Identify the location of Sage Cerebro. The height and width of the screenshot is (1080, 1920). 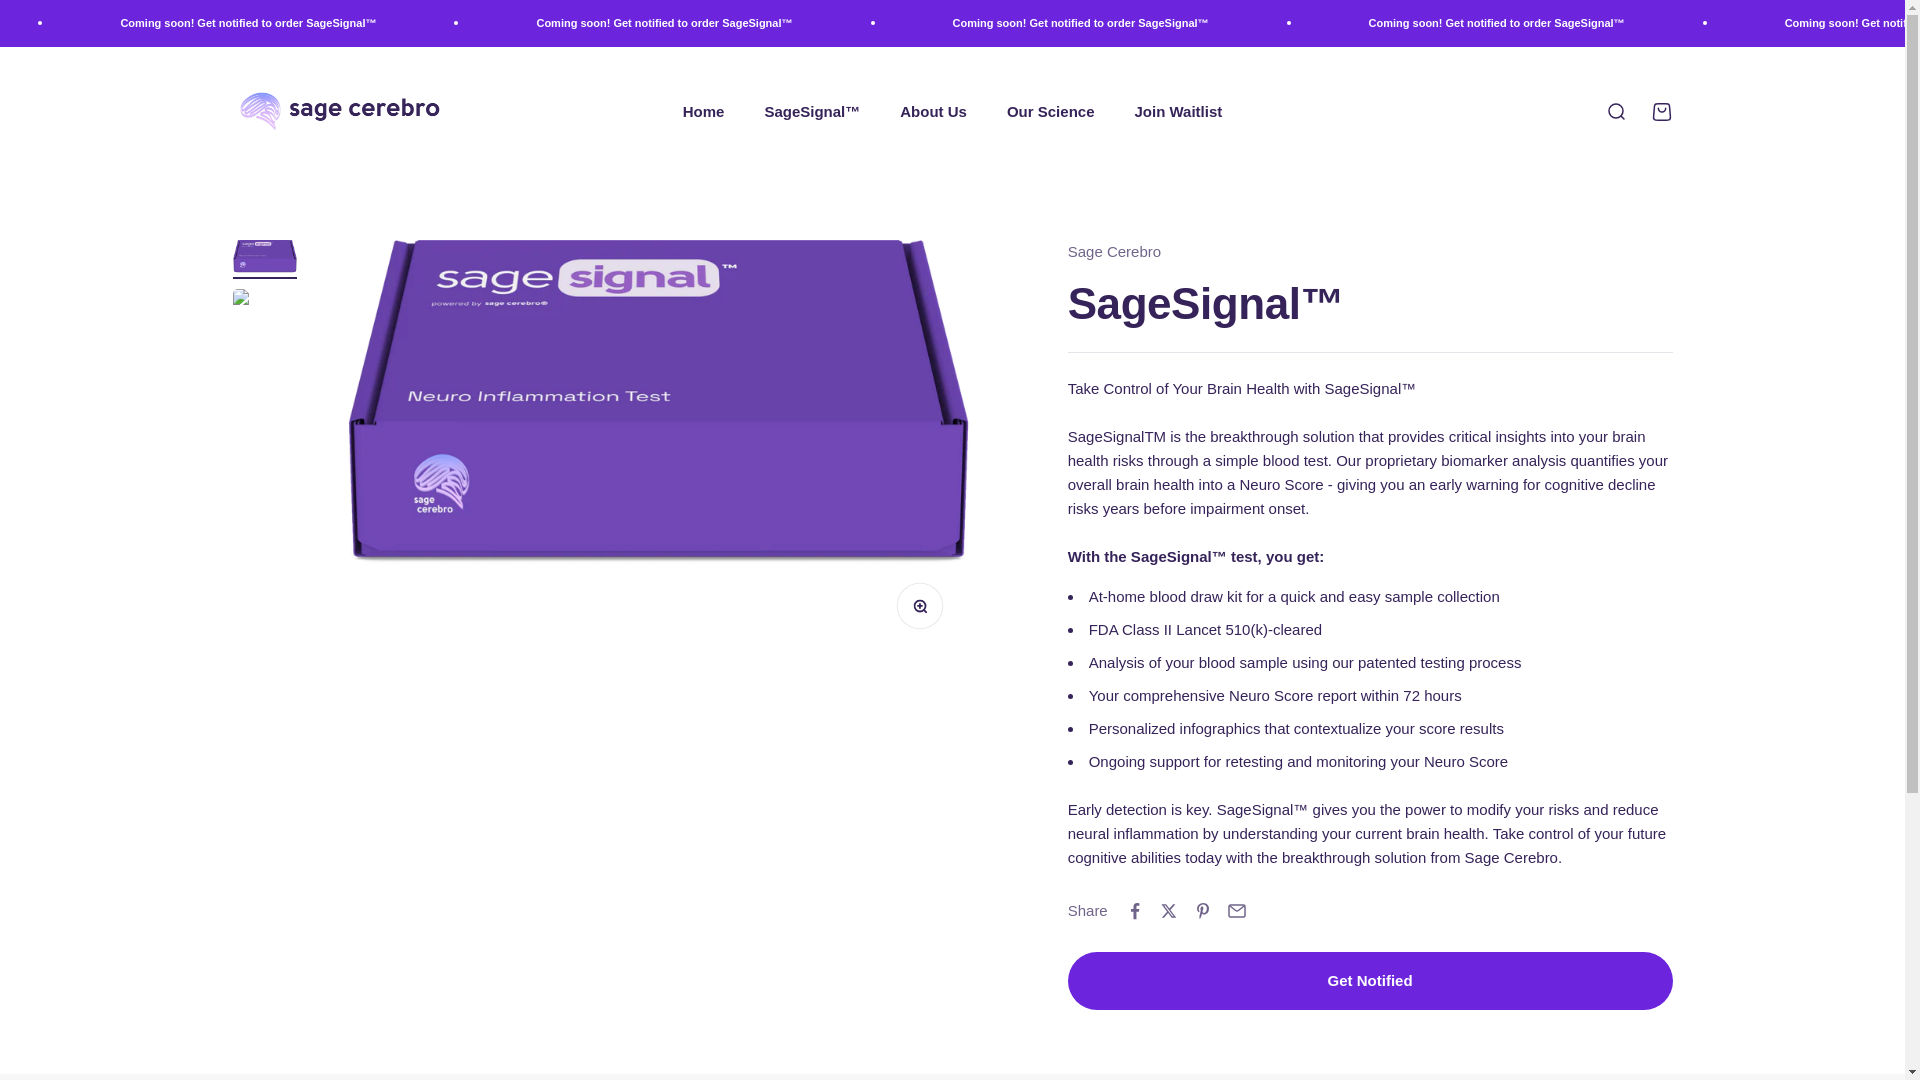
(1114, 252).